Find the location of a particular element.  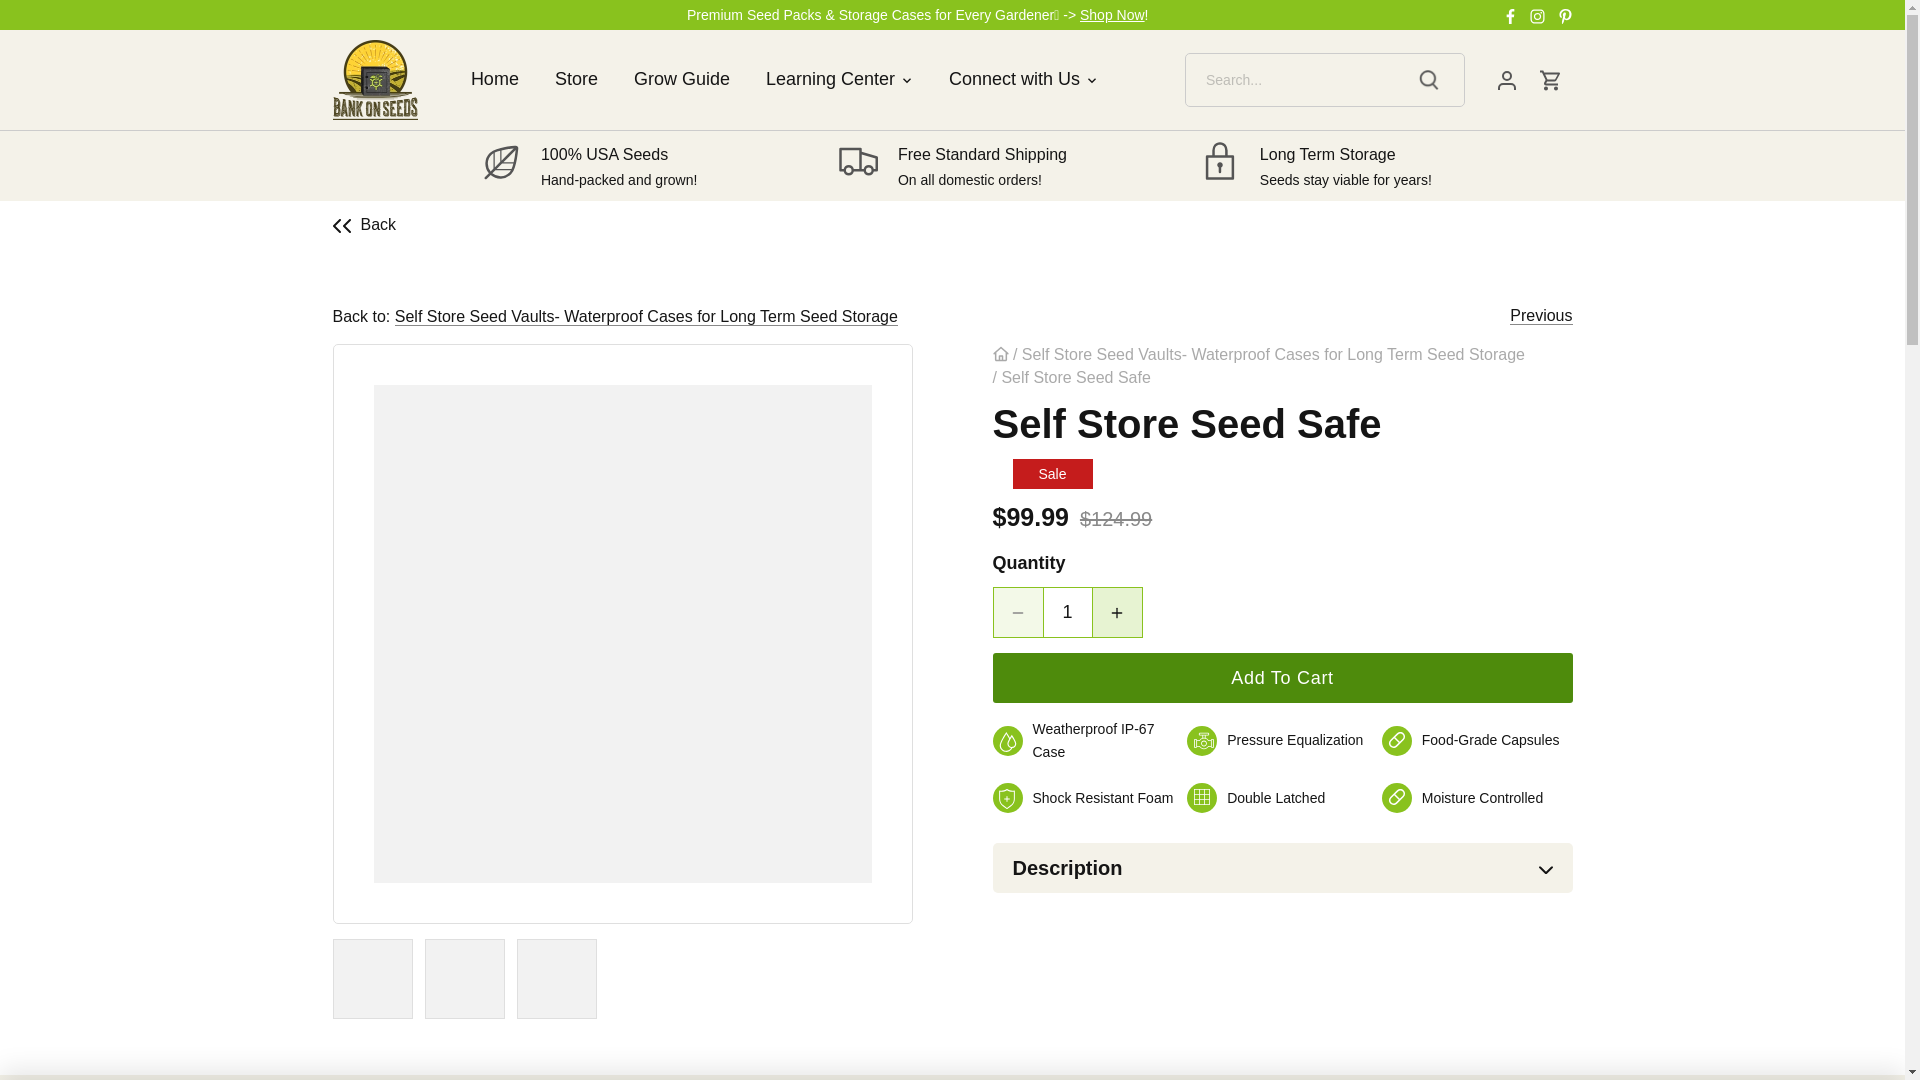

Learning Center is located at coordinates (830, 79).